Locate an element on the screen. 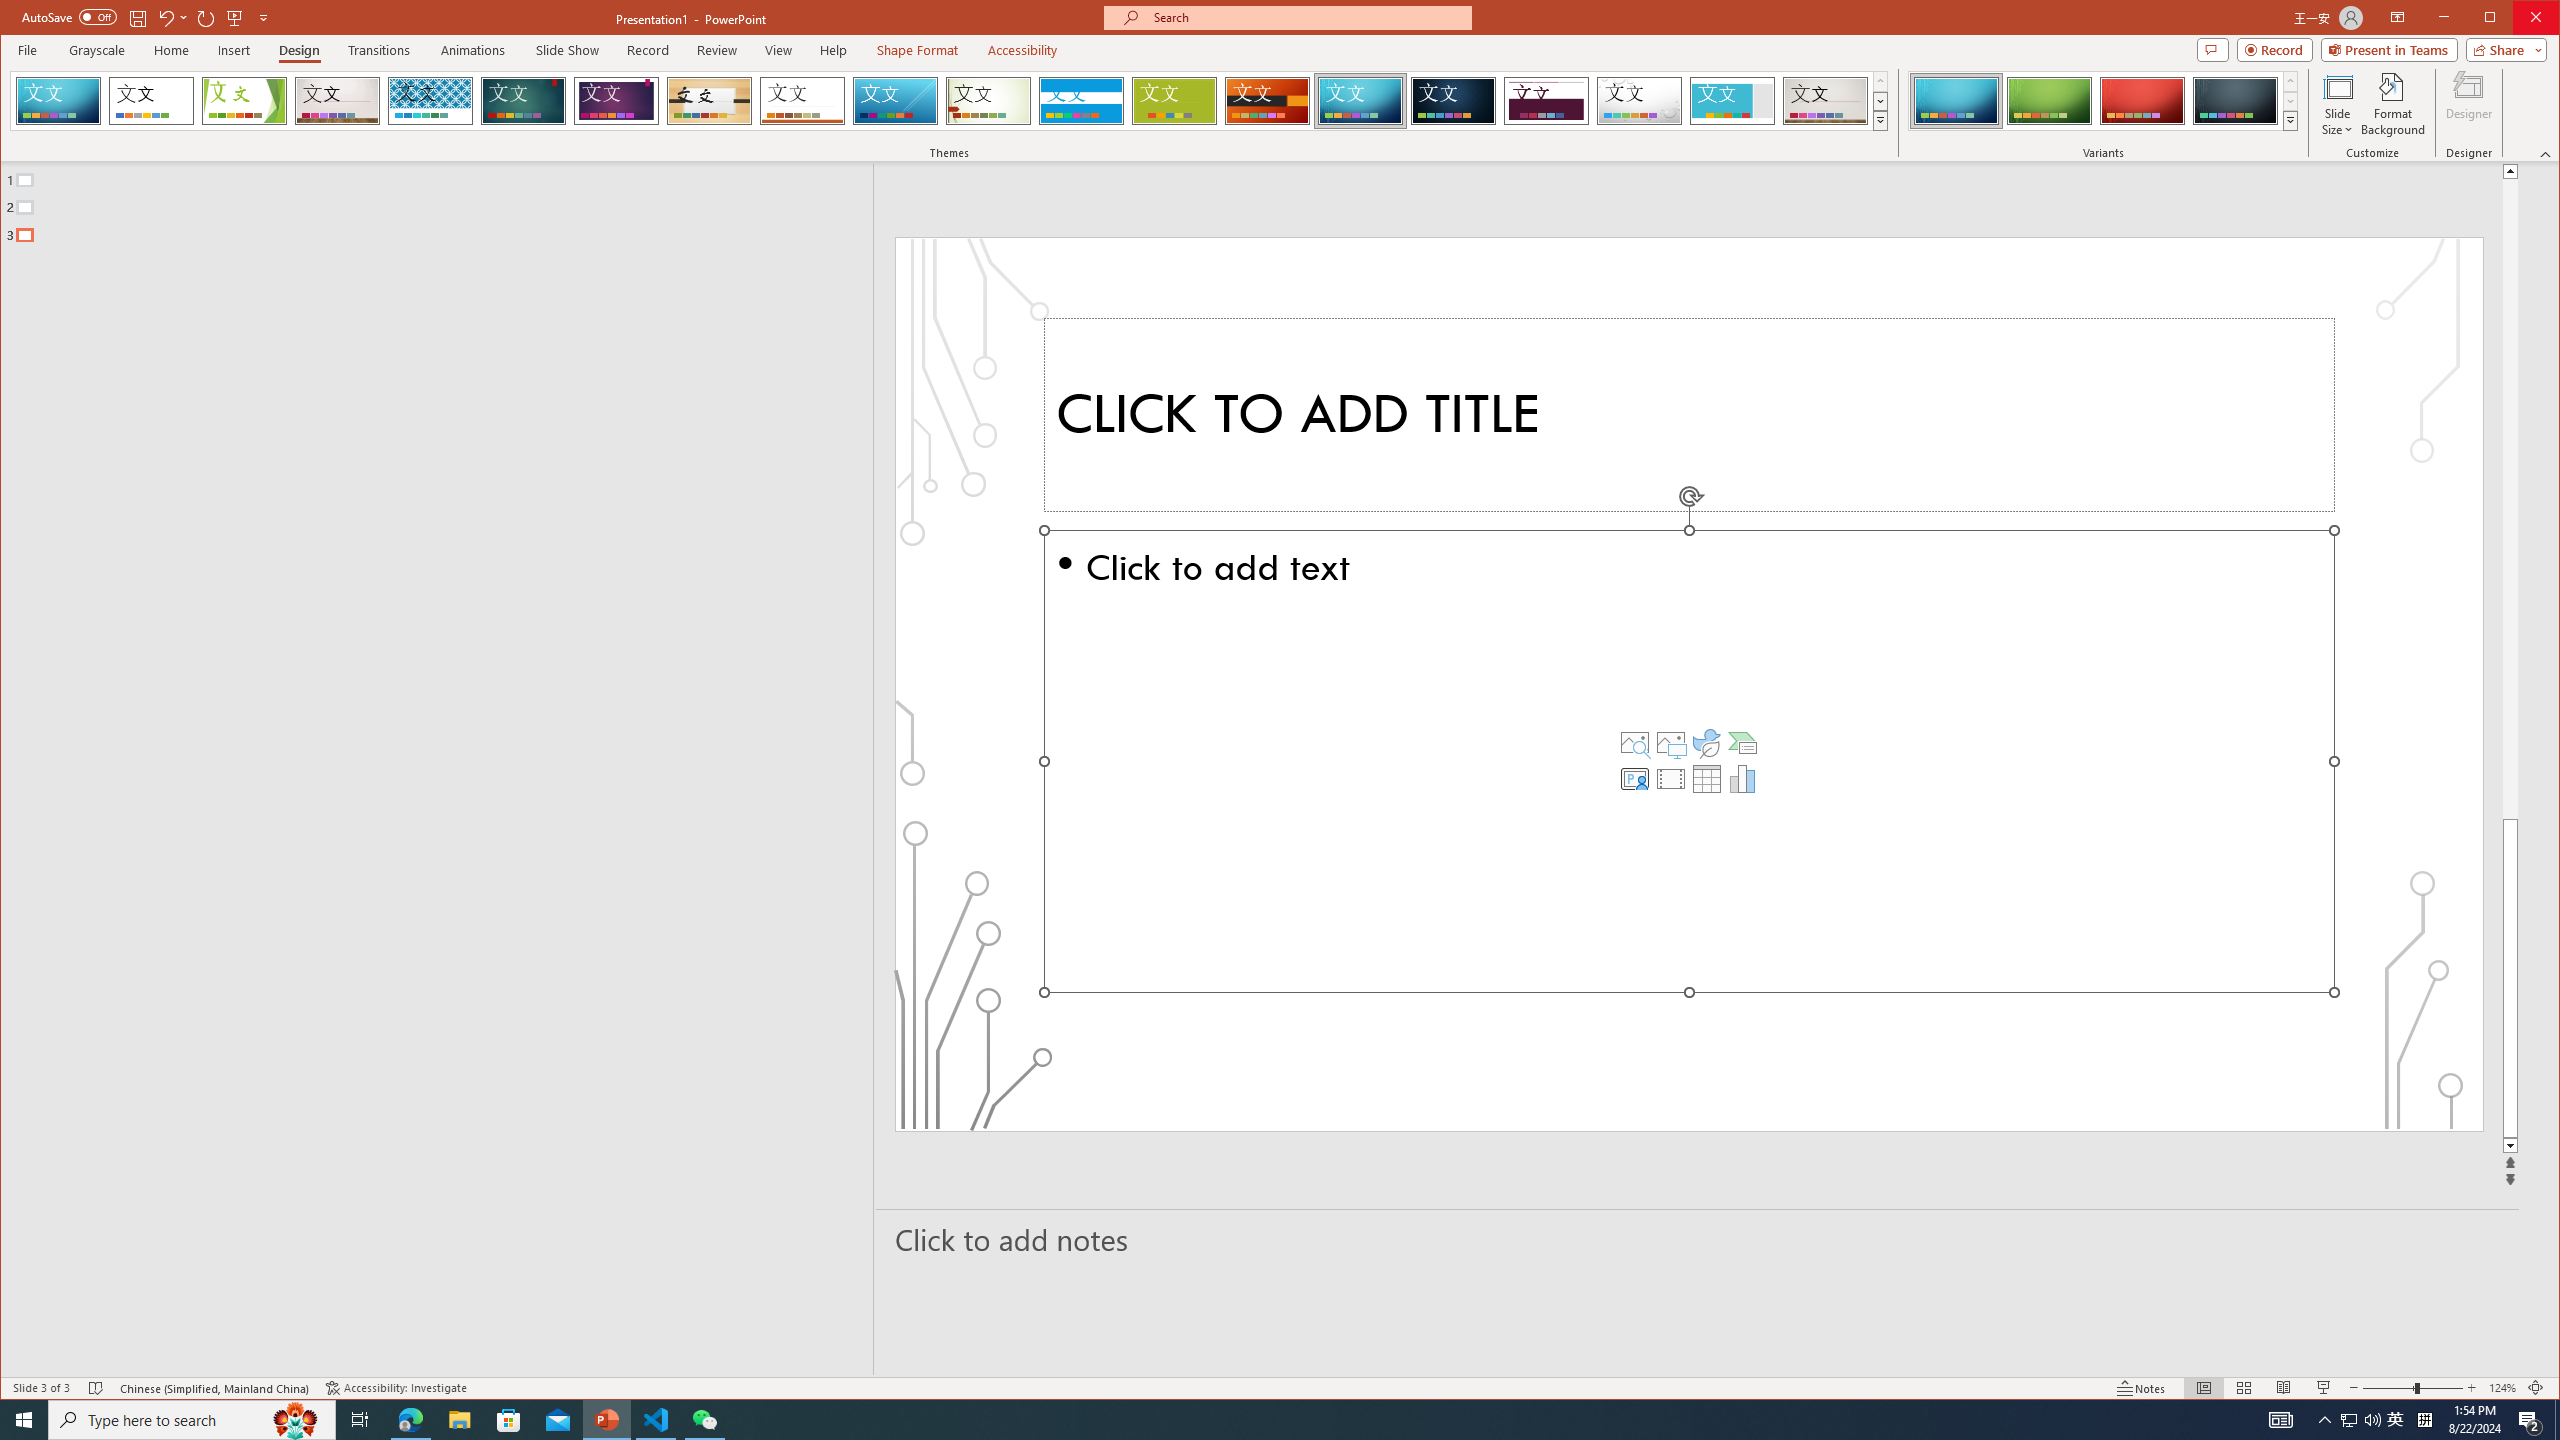  Share is located at coordinates (2502, 49).